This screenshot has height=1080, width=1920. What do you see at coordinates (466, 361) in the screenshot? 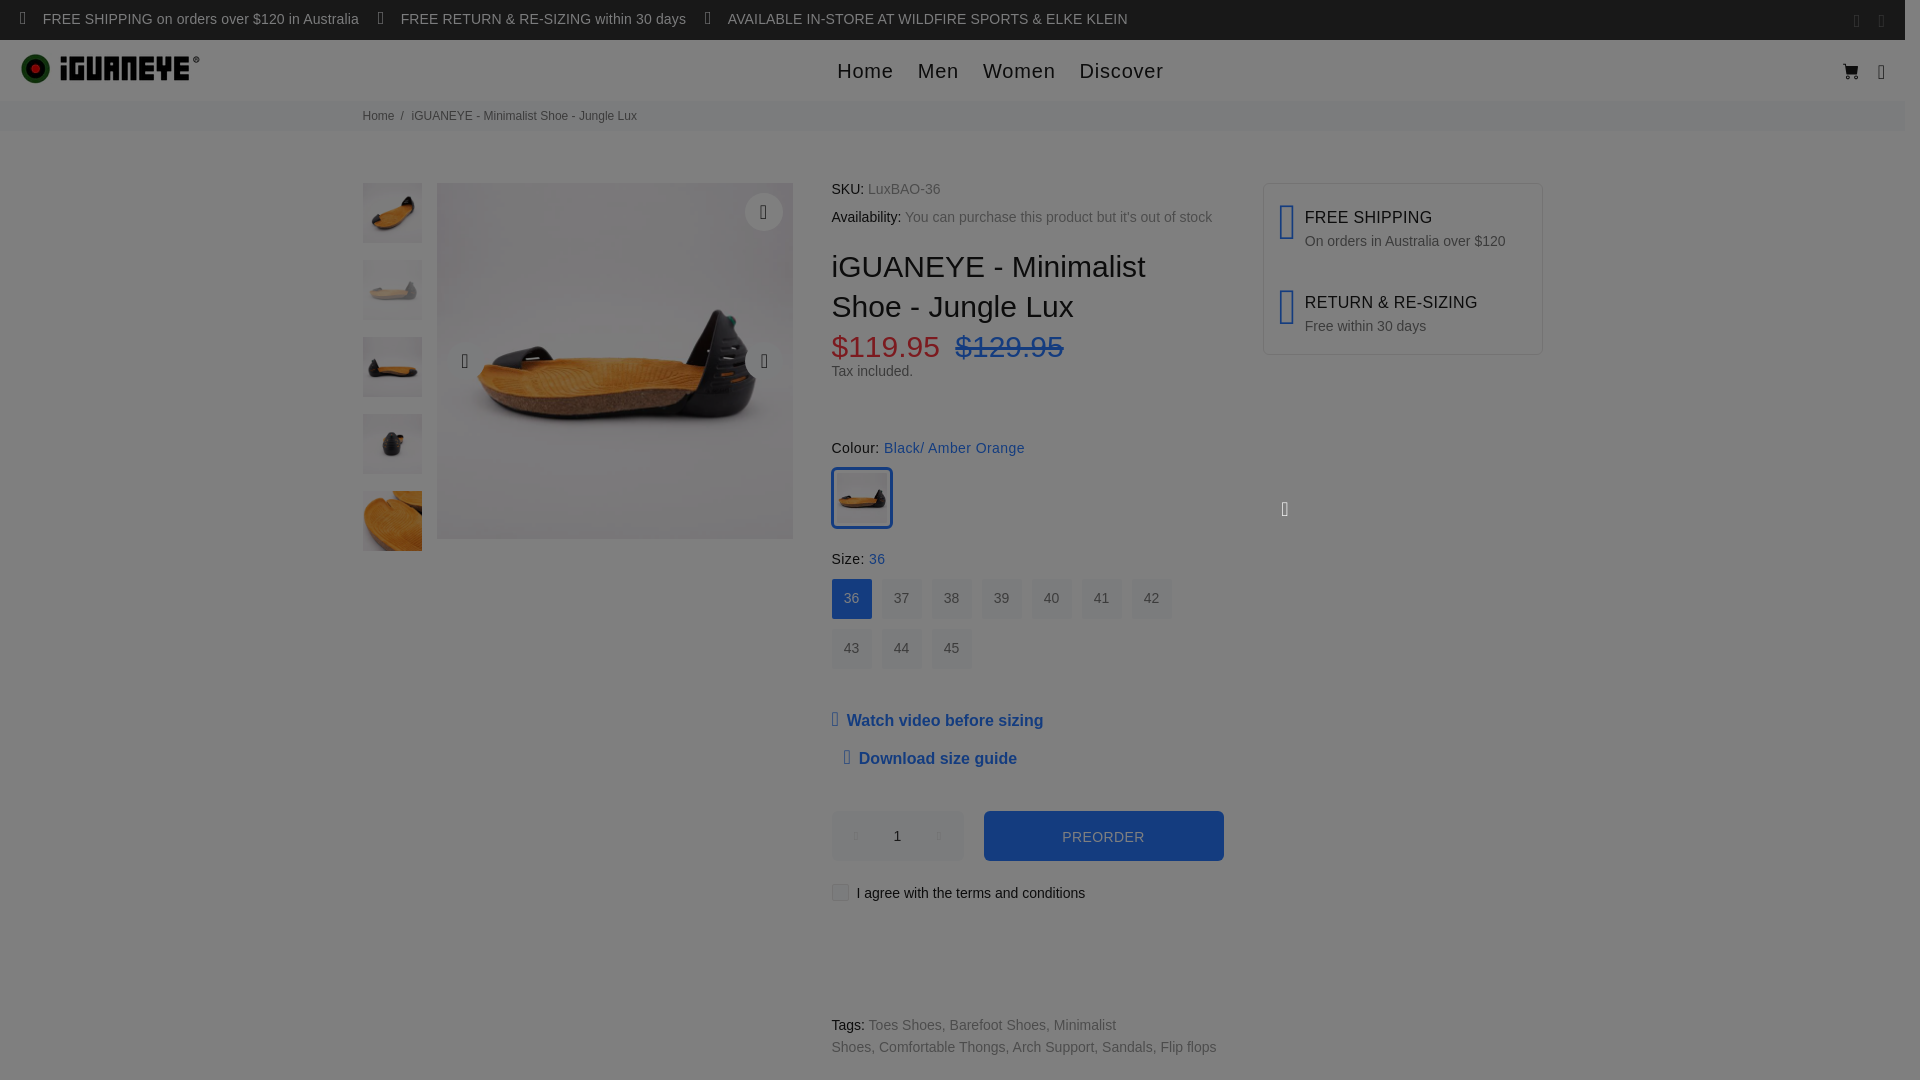
I see `Previous` at bounding box center [466, 361].